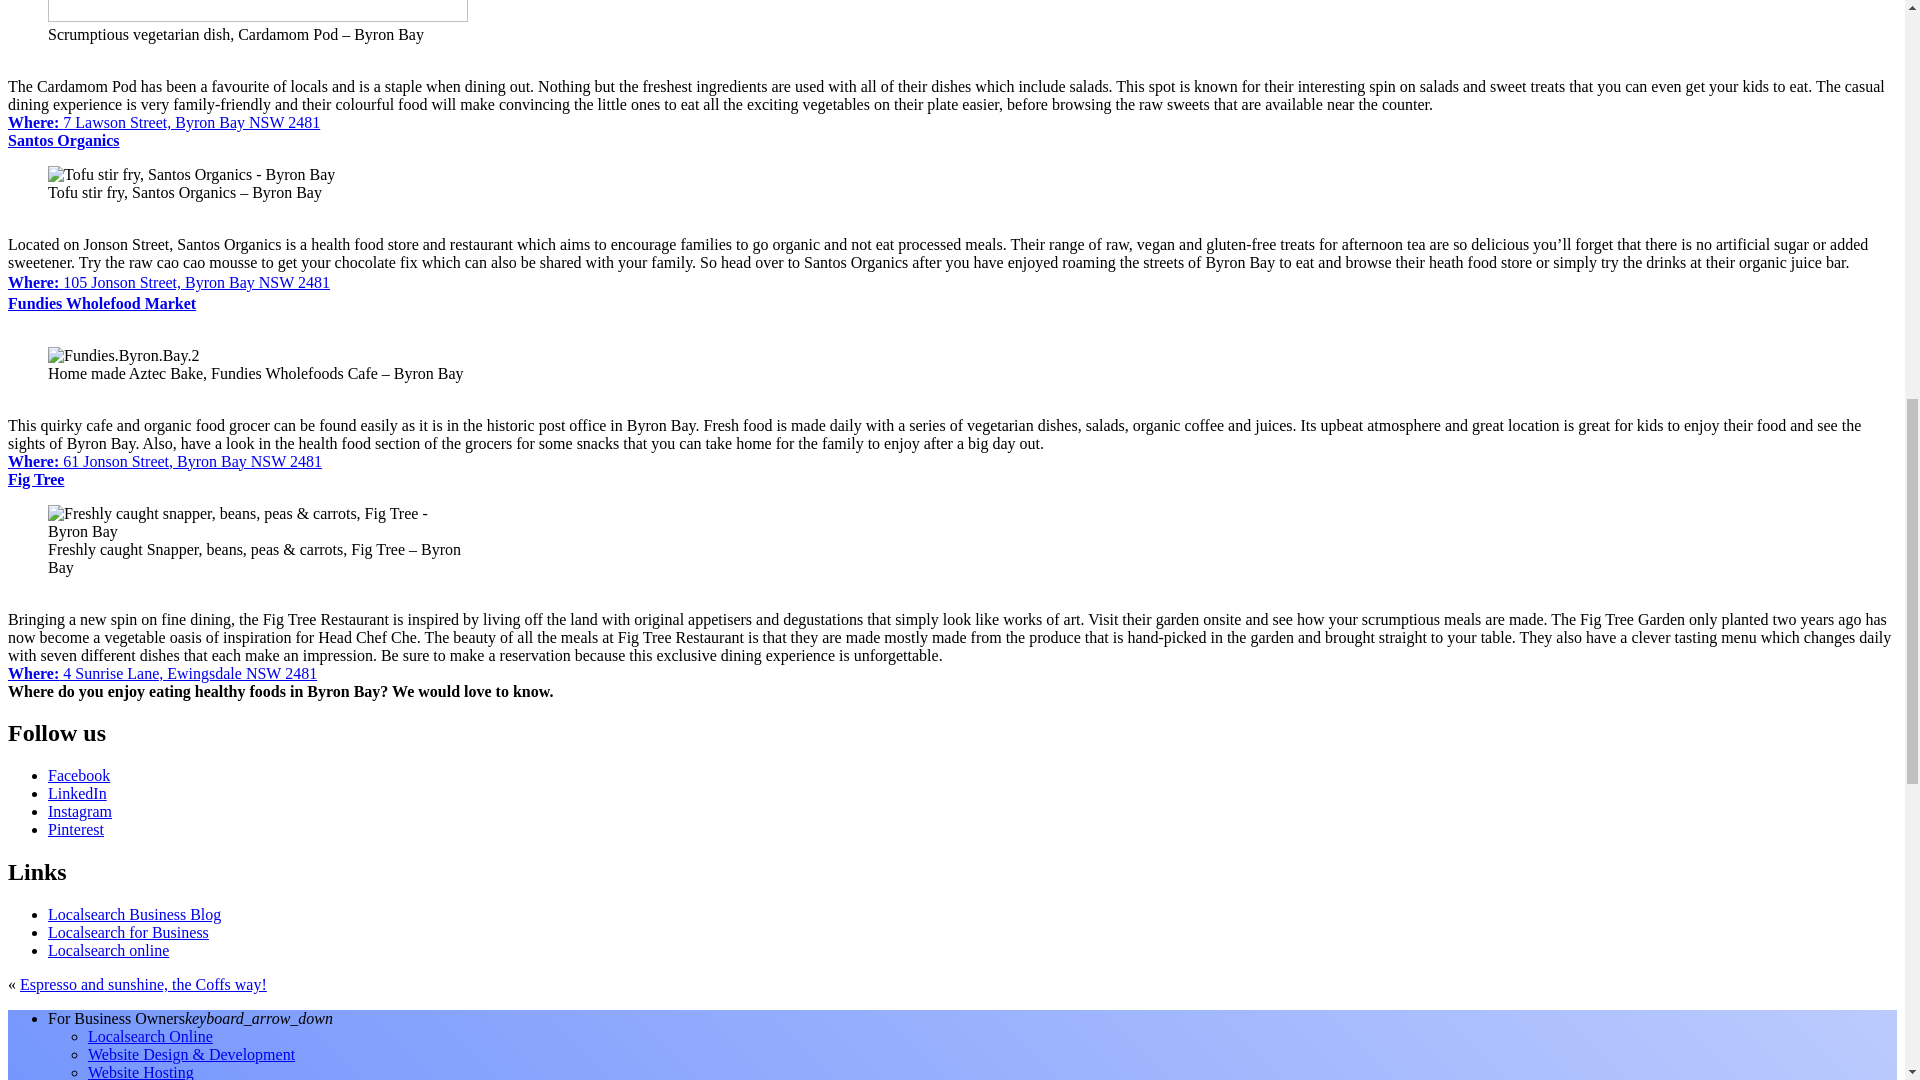 The width and height of the screenshot is (1920, 1080). I want to click on Fundies Wholefood Market, so click(101, 303).